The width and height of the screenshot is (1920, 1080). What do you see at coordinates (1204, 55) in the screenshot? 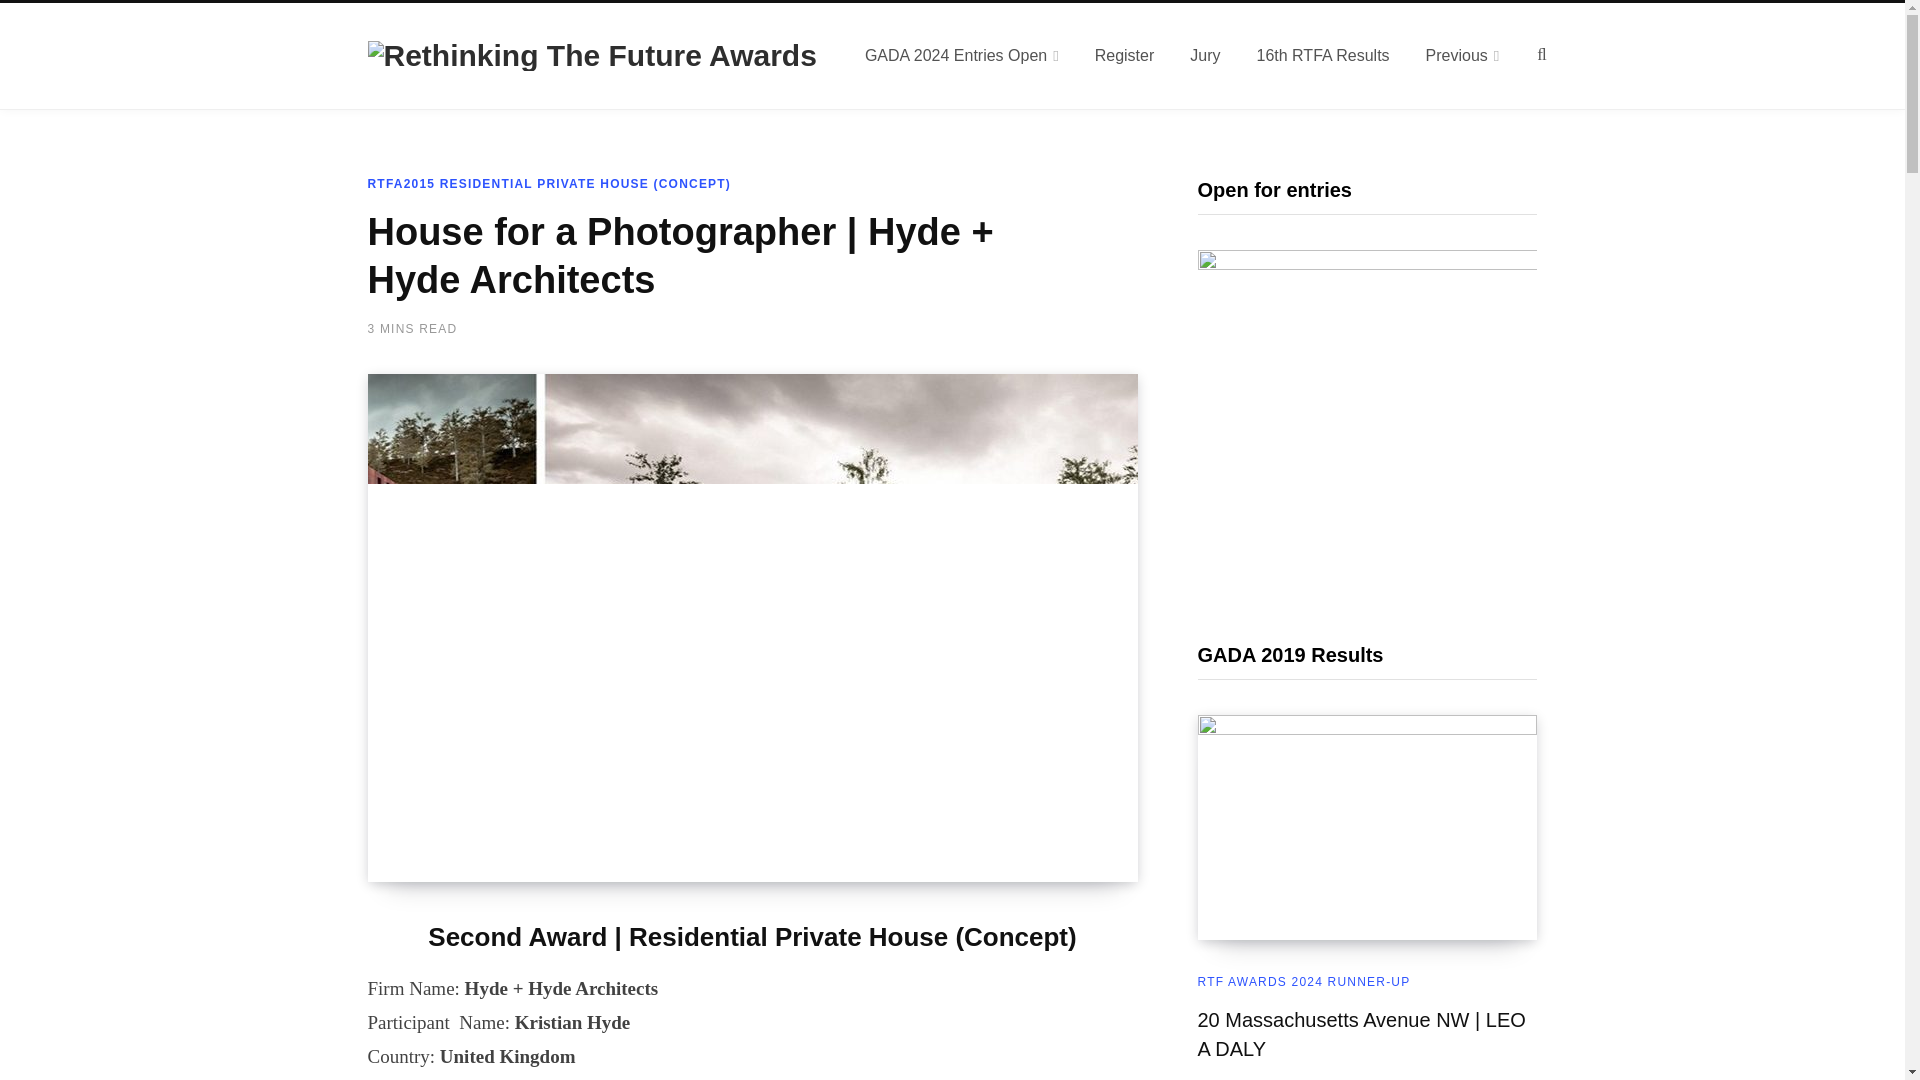
I see `Jury` at bounding box center [1204, 55].